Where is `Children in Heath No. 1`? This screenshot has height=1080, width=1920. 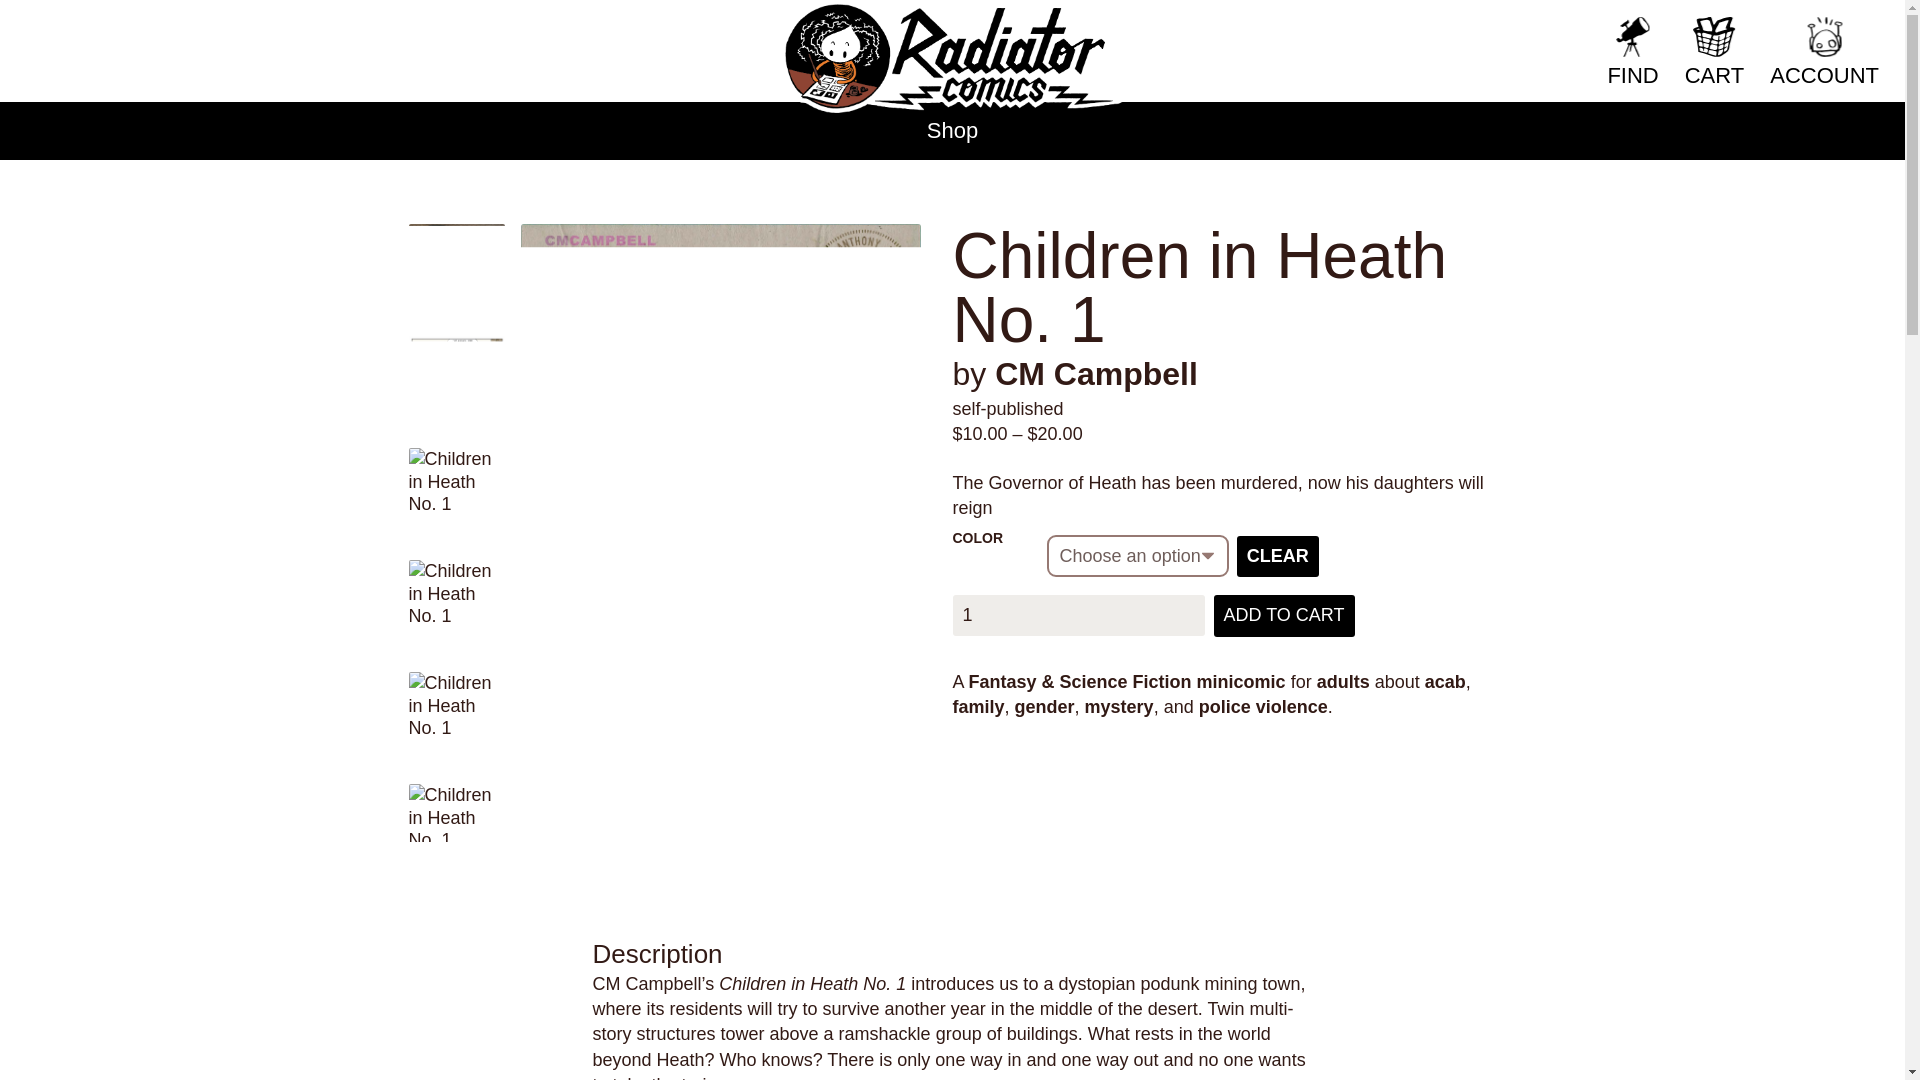
Children in Heath No. 1 is located at coordinates (455, 482).